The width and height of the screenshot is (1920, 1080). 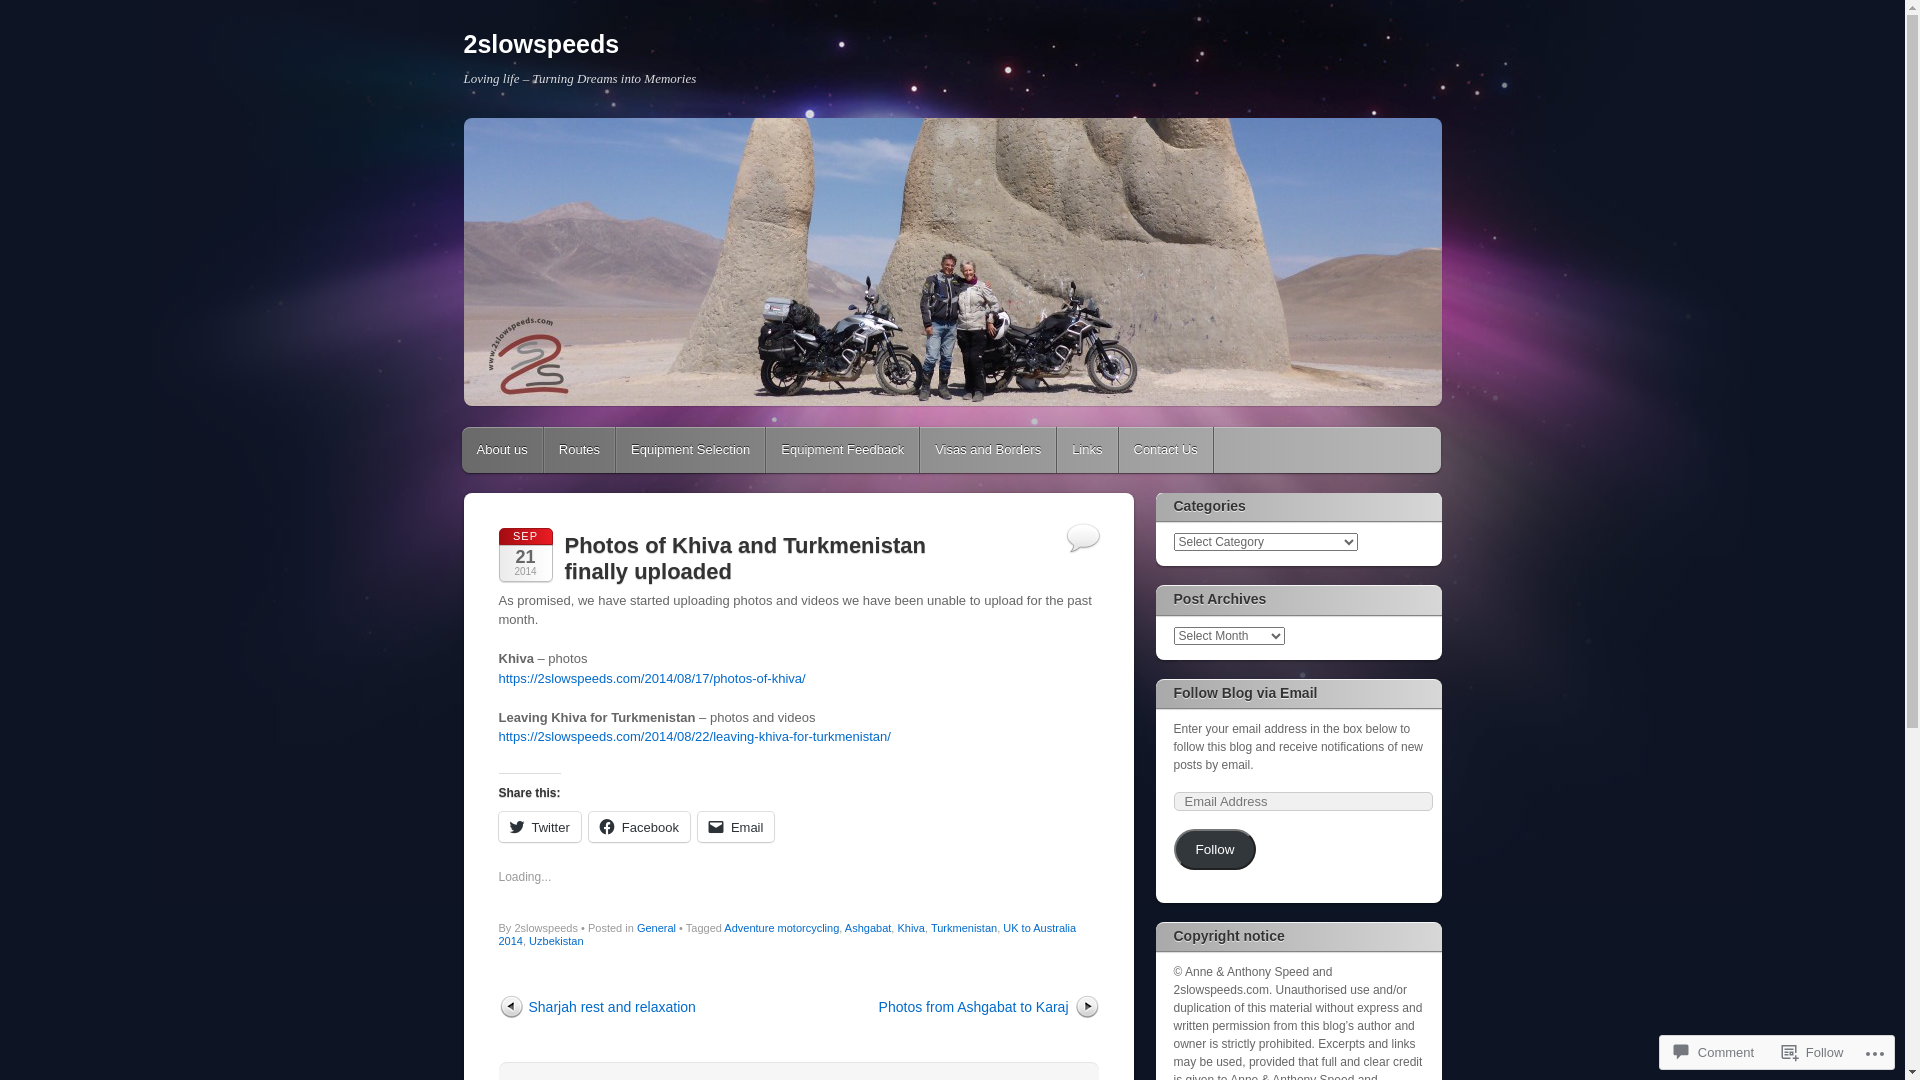 What do you see at coordinates (989, 1008) in the screenshot?
I see `Photos from Ashgabat to Karaj` at bounding box center [989, 1008].